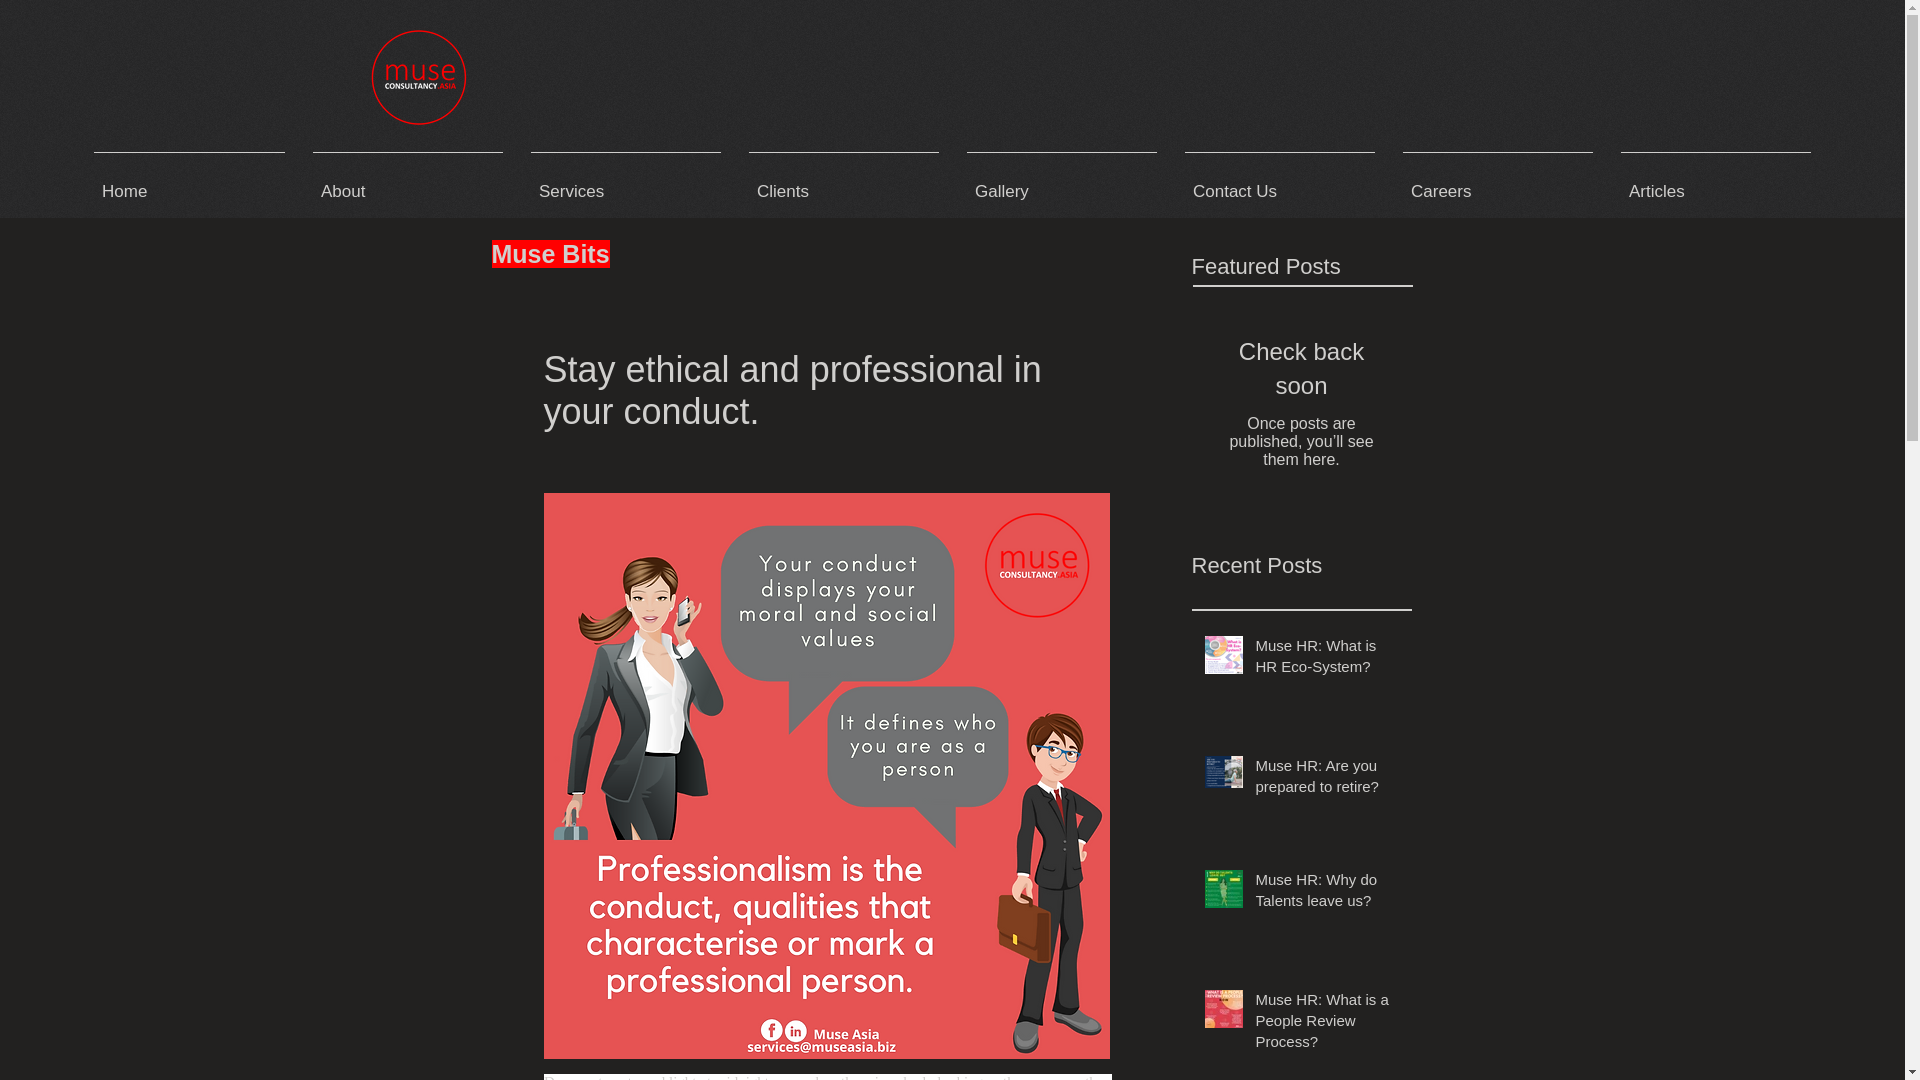 The height and width of the screenshot is (1080, 1920). Describe the element at coordinates (844, 182) in the screenshot. I see `Clients` at that location.